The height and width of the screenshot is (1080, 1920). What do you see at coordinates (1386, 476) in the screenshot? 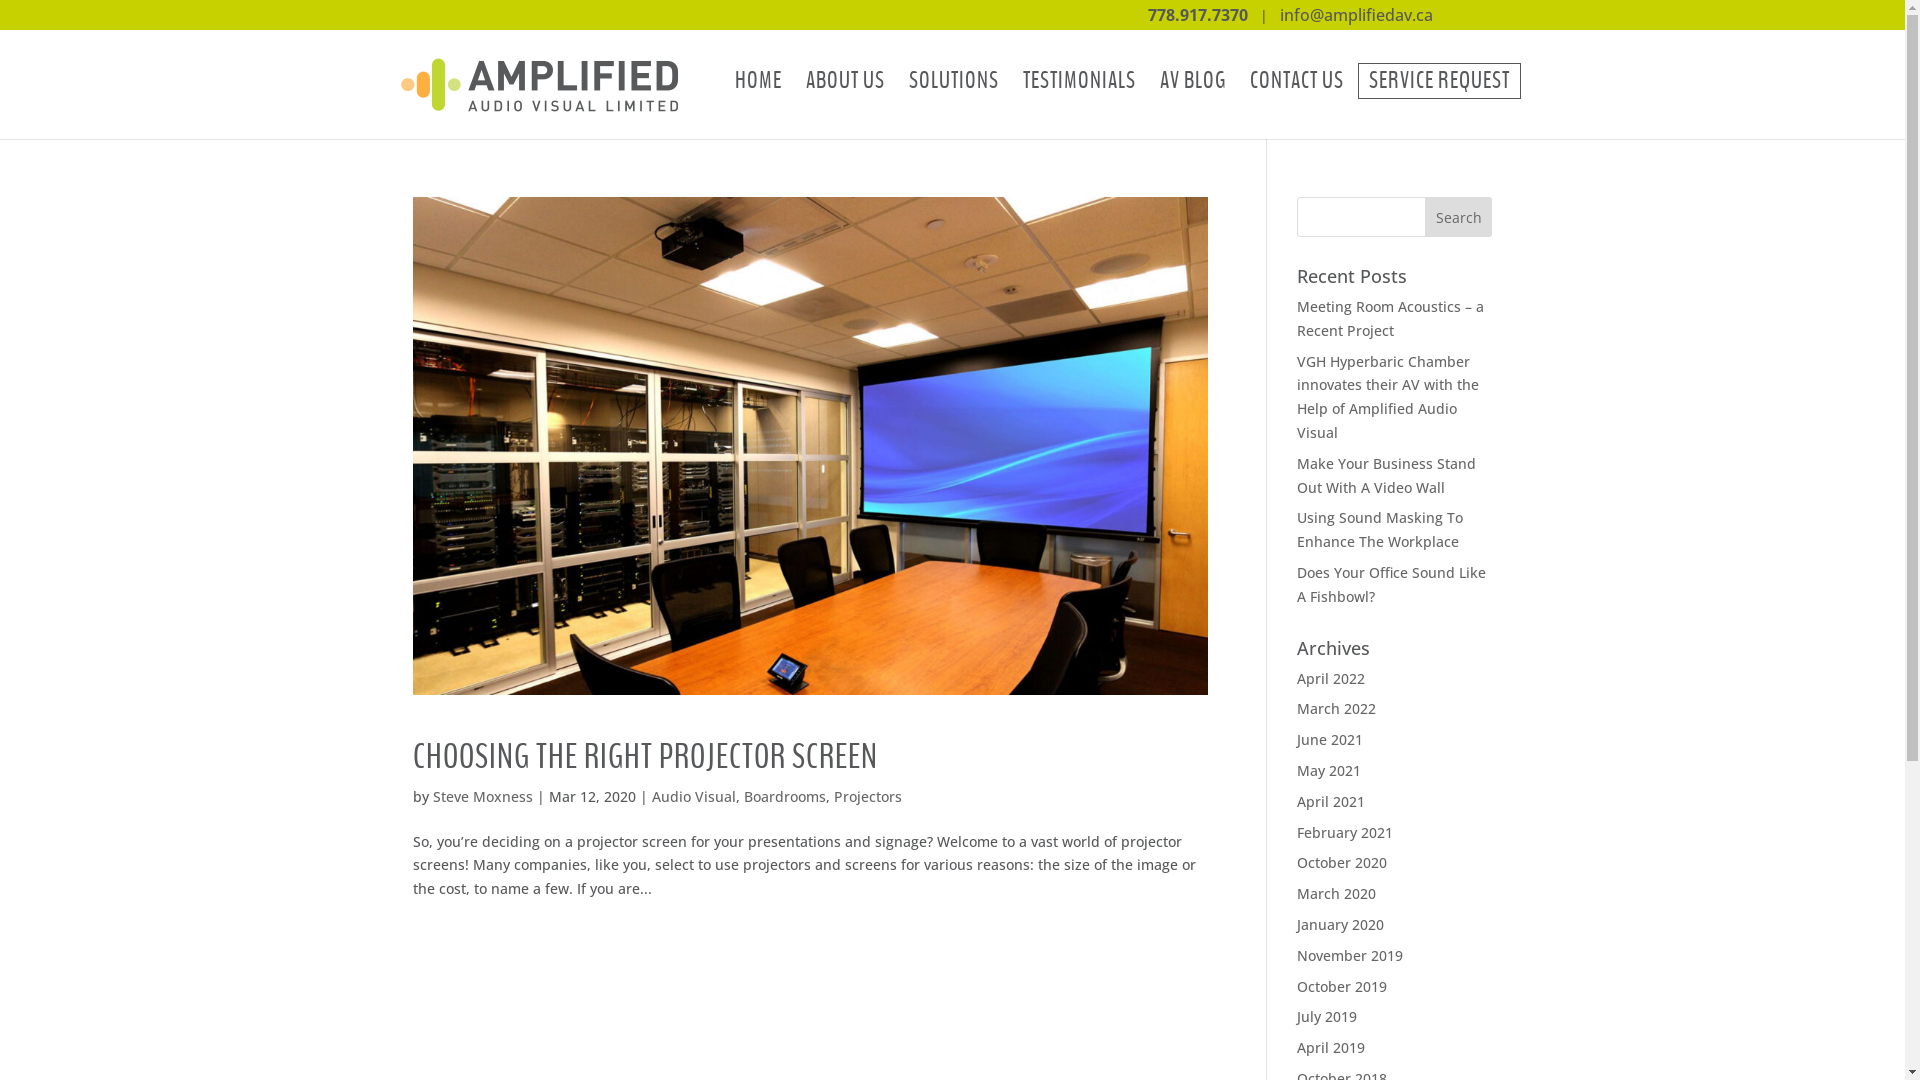
I see `Make Your Business Stand Out With A Video Wall` at bounding box center [1386, 476].